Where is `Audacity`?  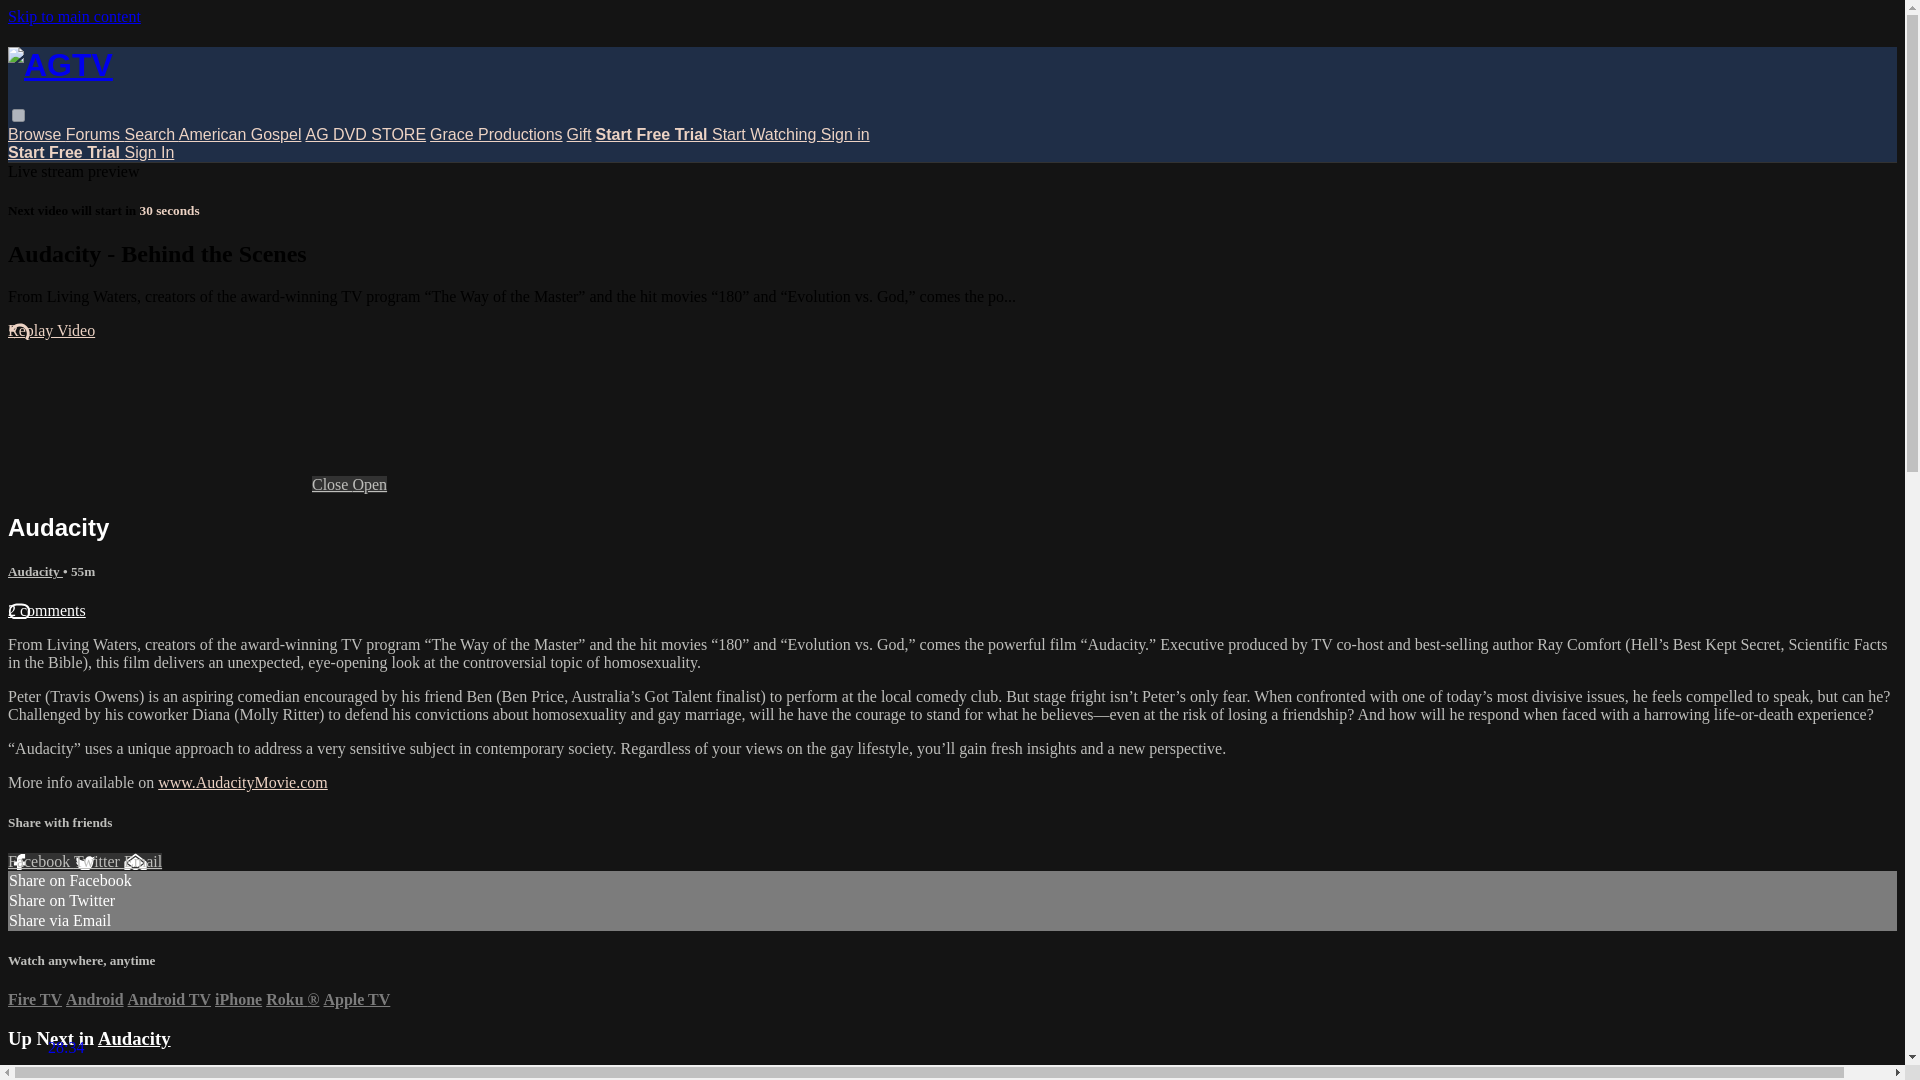 Audacity is located at coordinates (134, 1038).